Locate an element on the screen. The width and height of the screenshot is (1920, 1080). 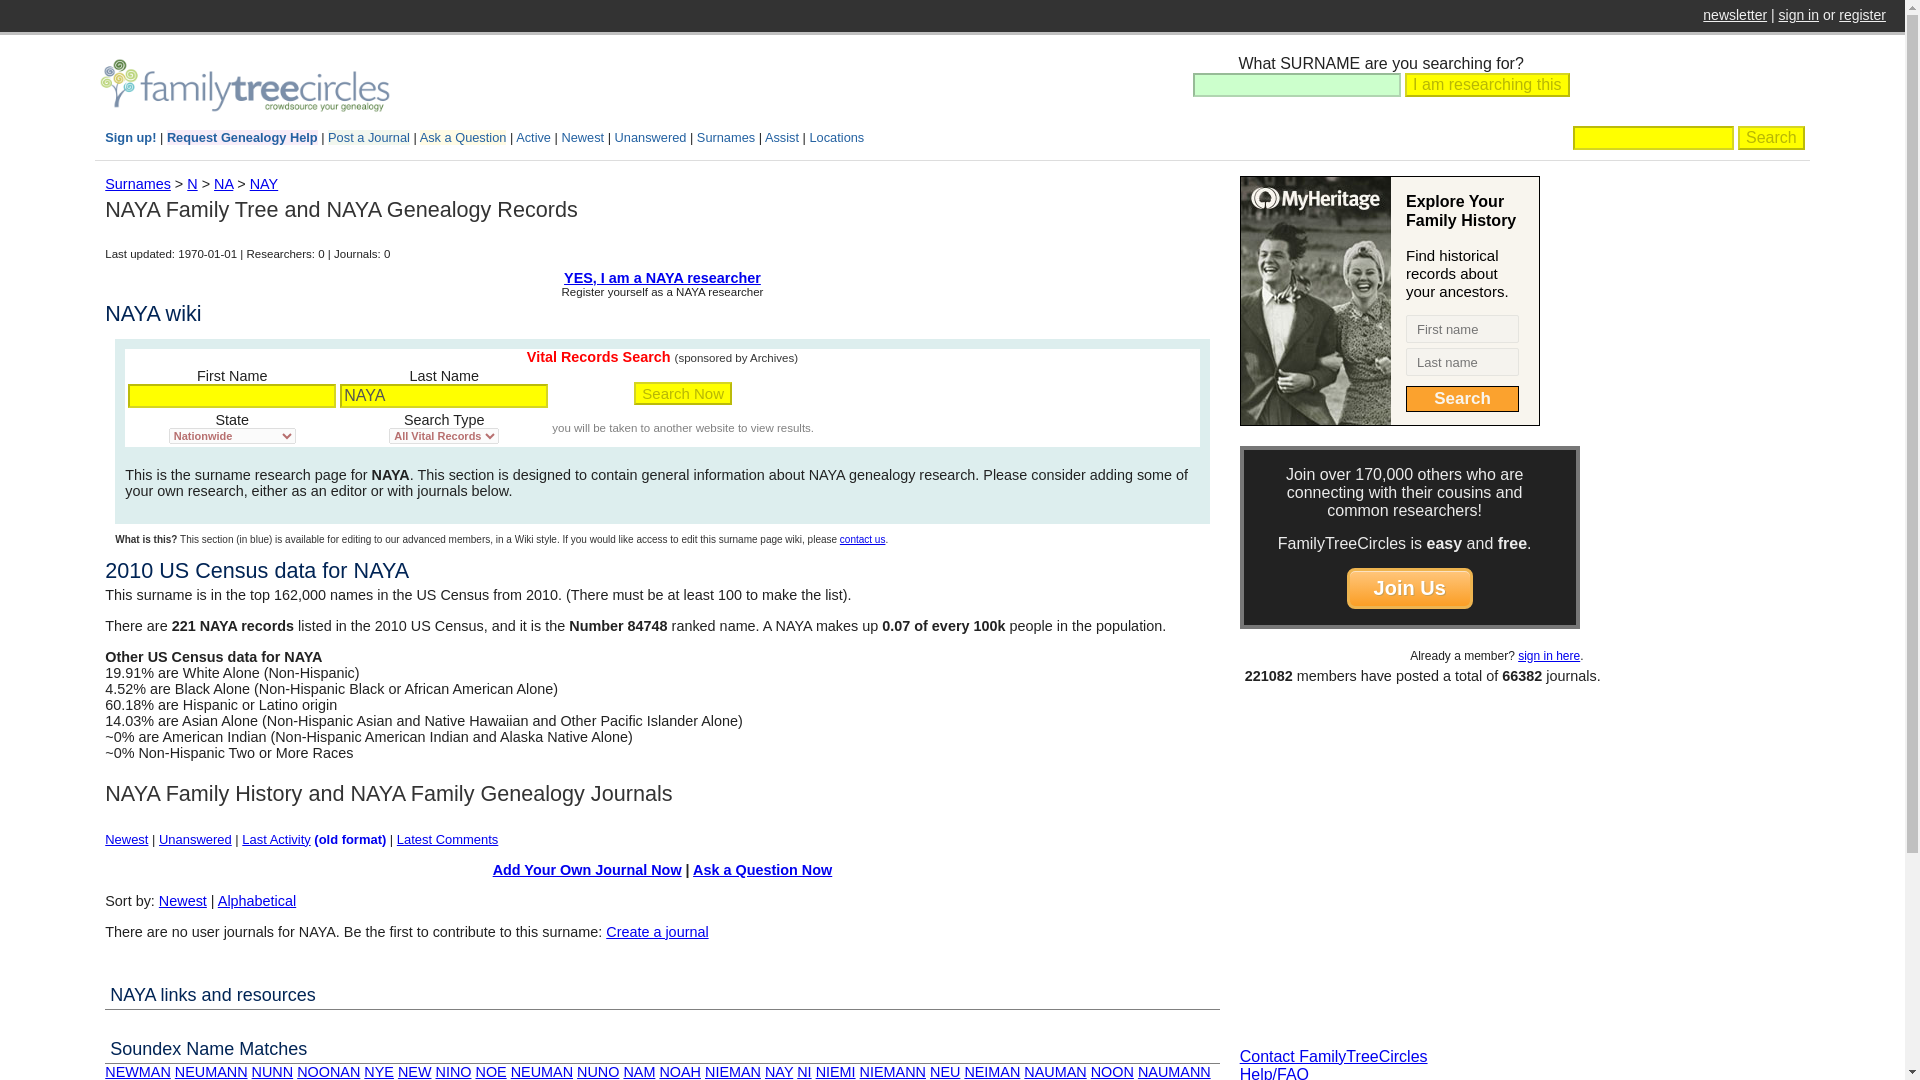
newsletter is located at coordinates (1734, 14).